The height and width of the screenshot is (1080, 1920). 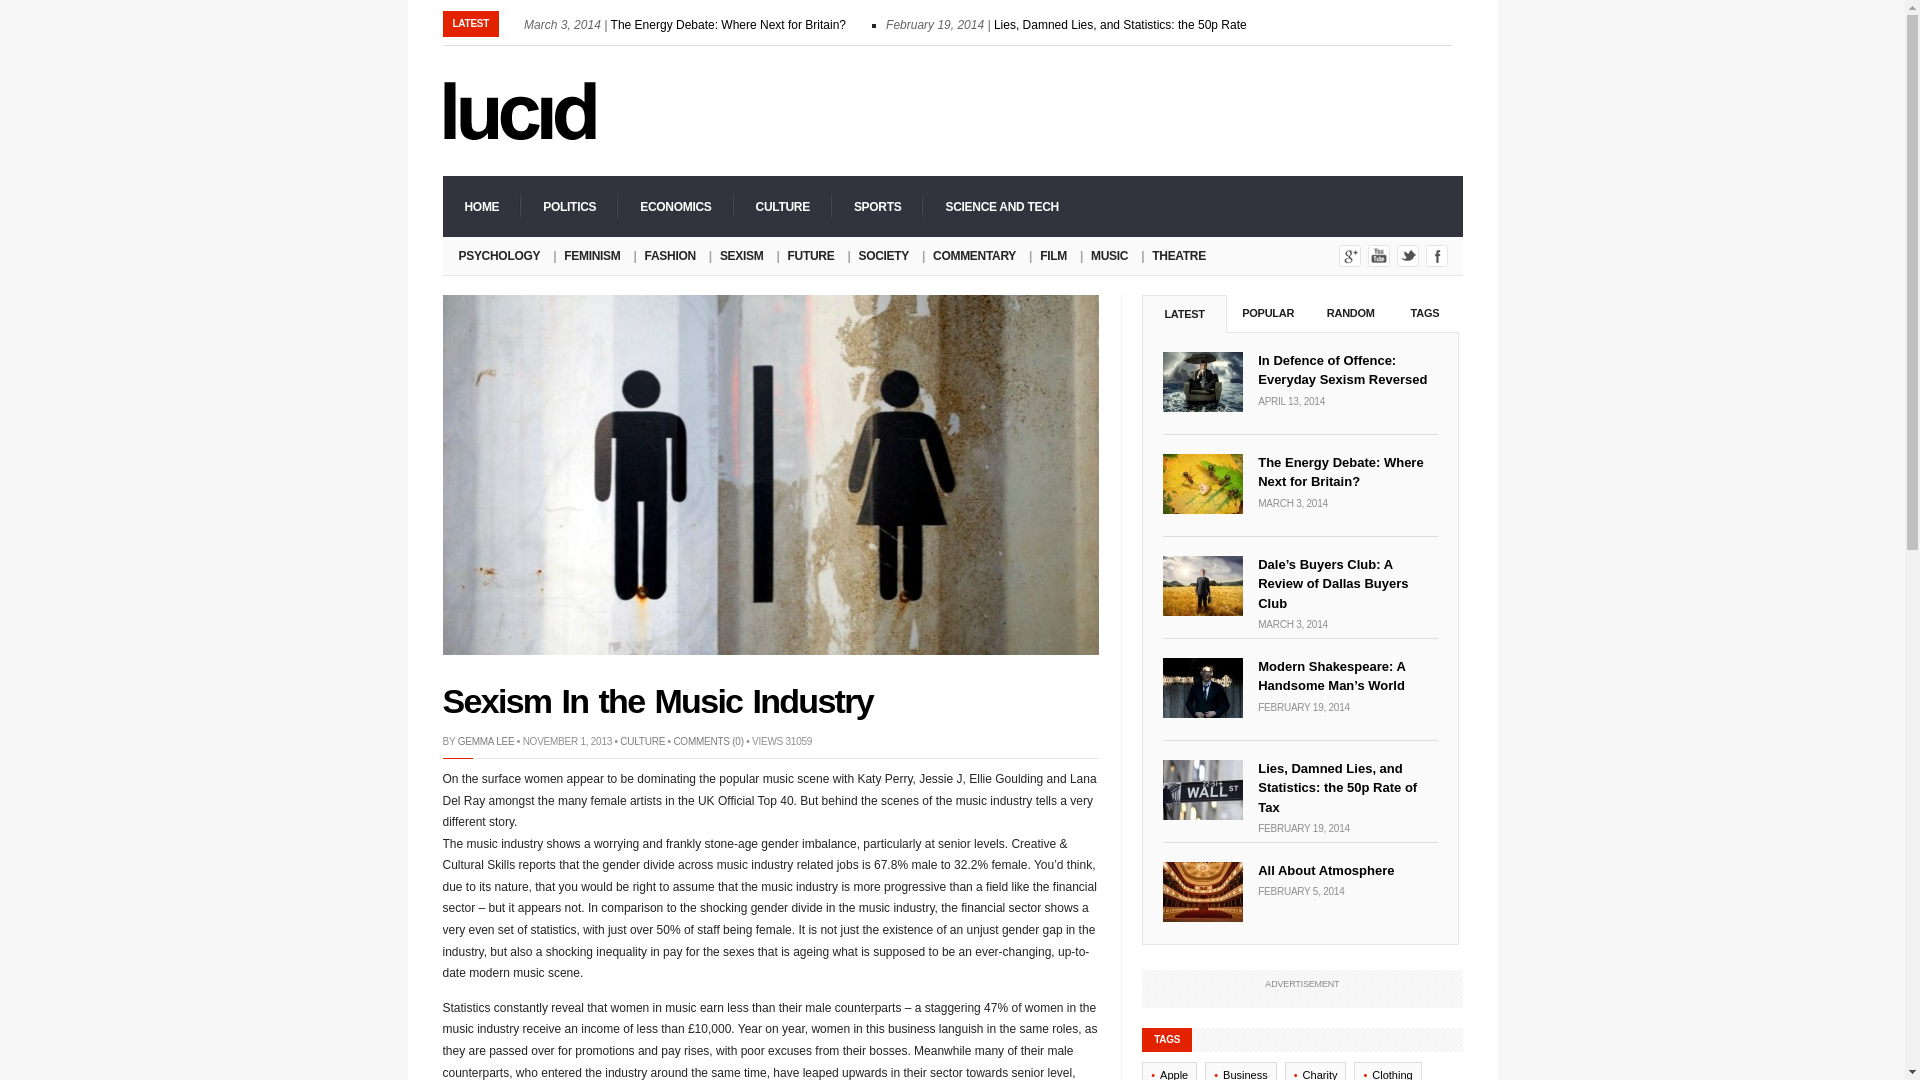 What do you see at coordinates (1378, 256) in the screenshot?
I see `You Tube` at bounding box center [1378, 256].